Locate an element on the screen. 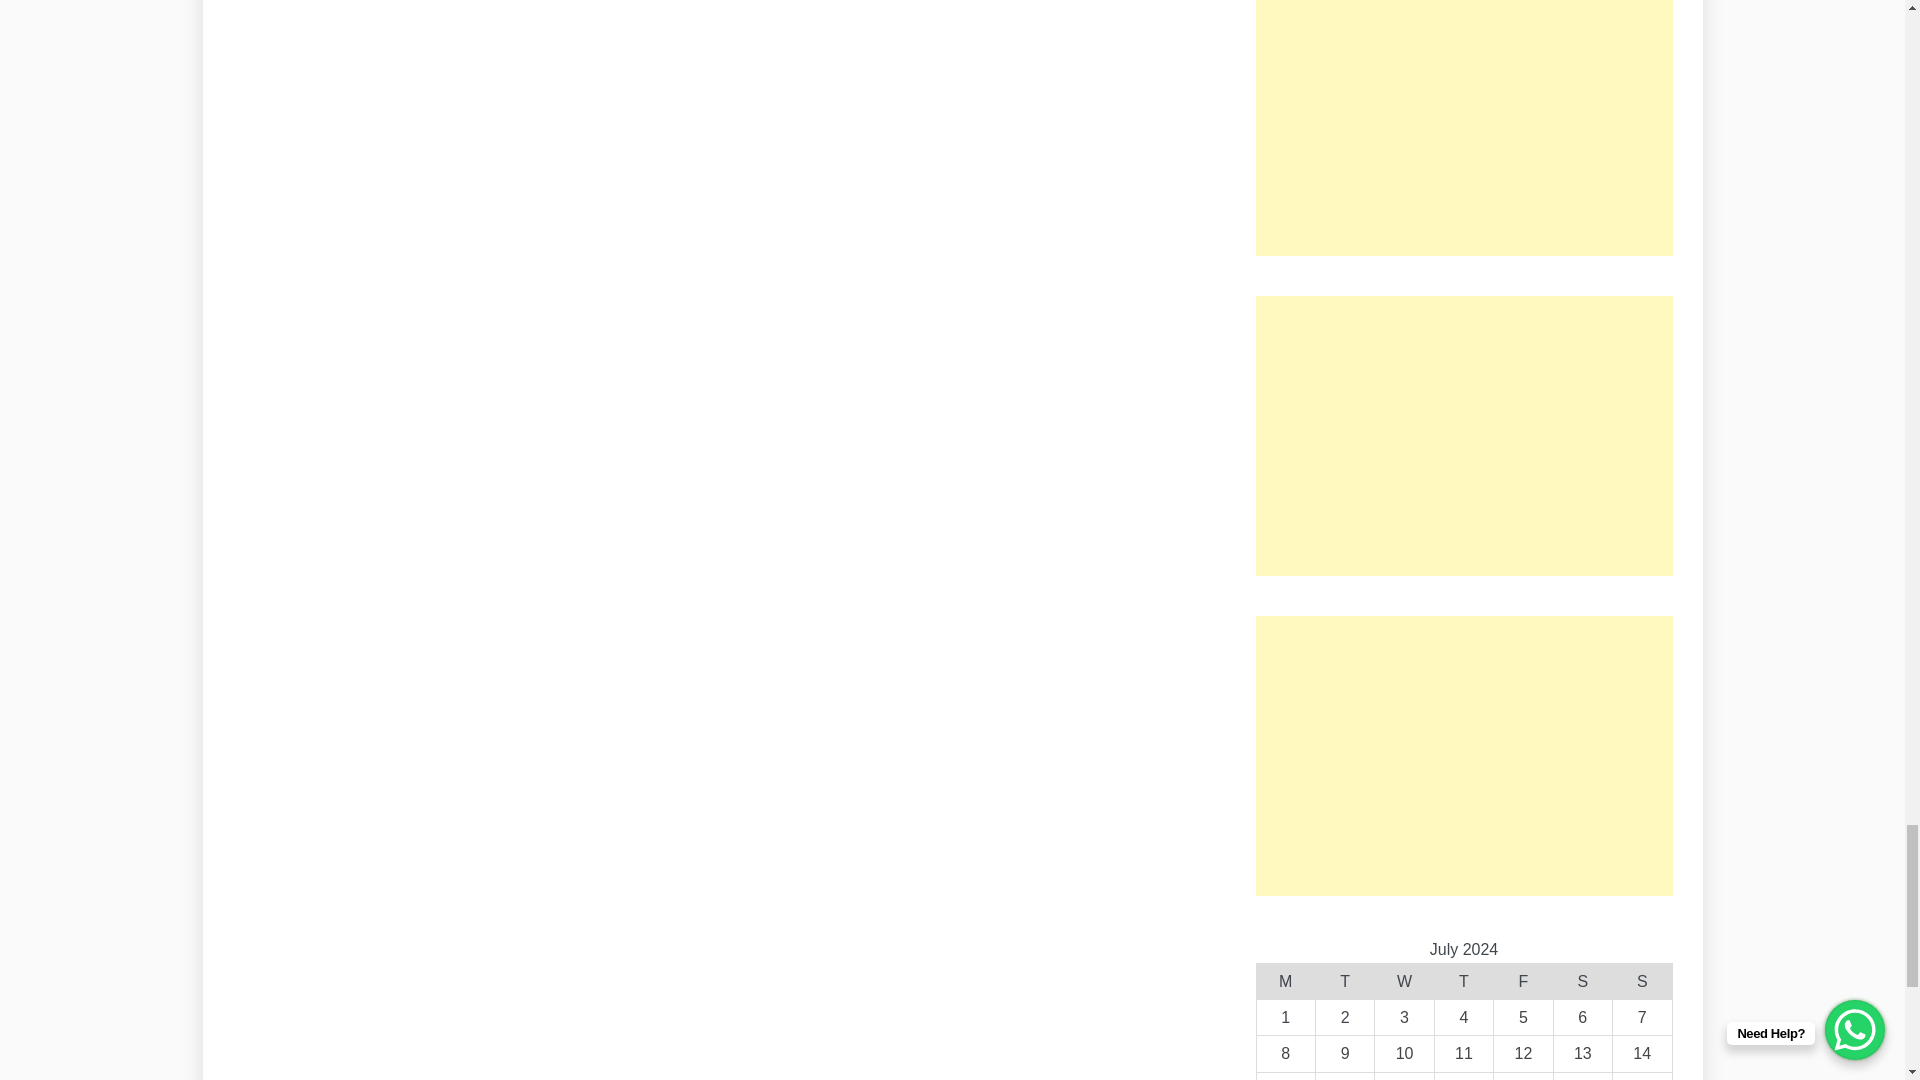 The image size is (1920, 1080). Wednesday is located at coordinates (1404, 982).